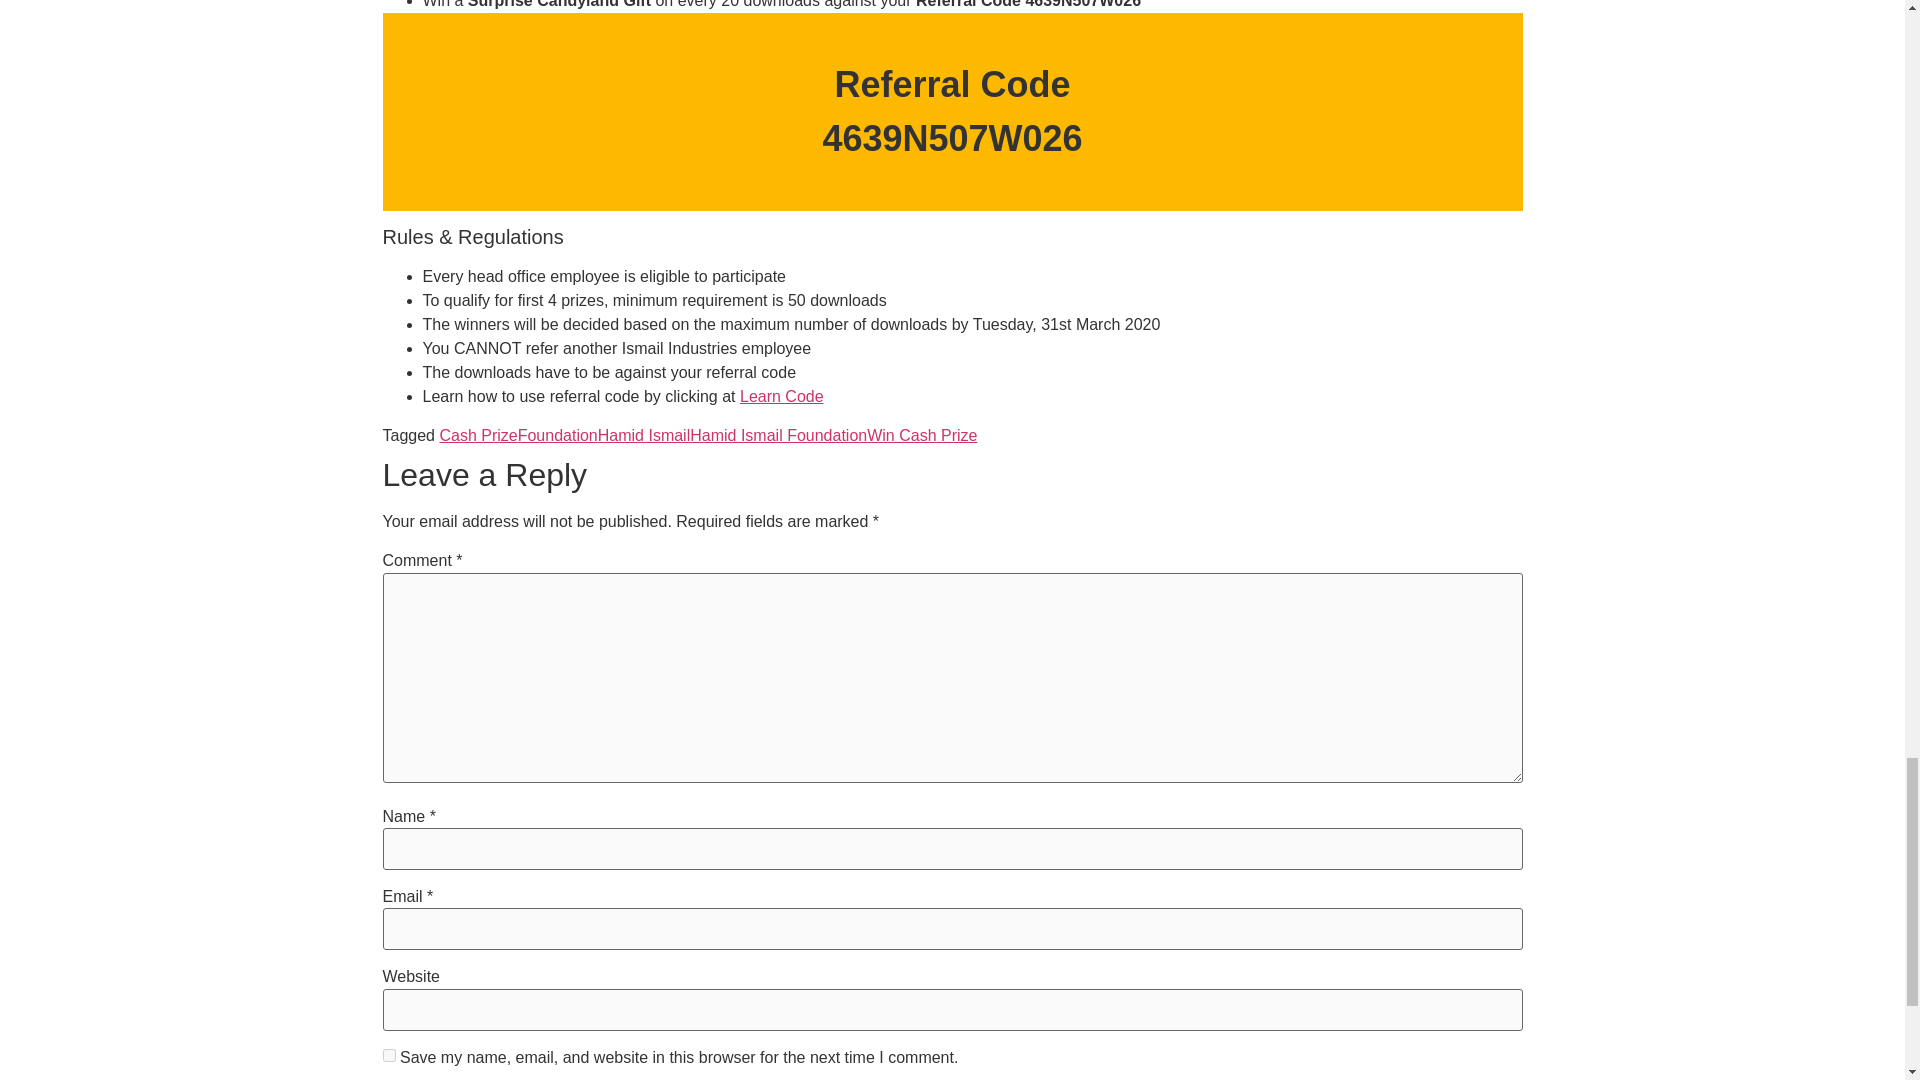 This screenshot has width=1920, height=1080. Describe the element at coordinates (388, 1054) in the screenshot. I see `yes` at that location.